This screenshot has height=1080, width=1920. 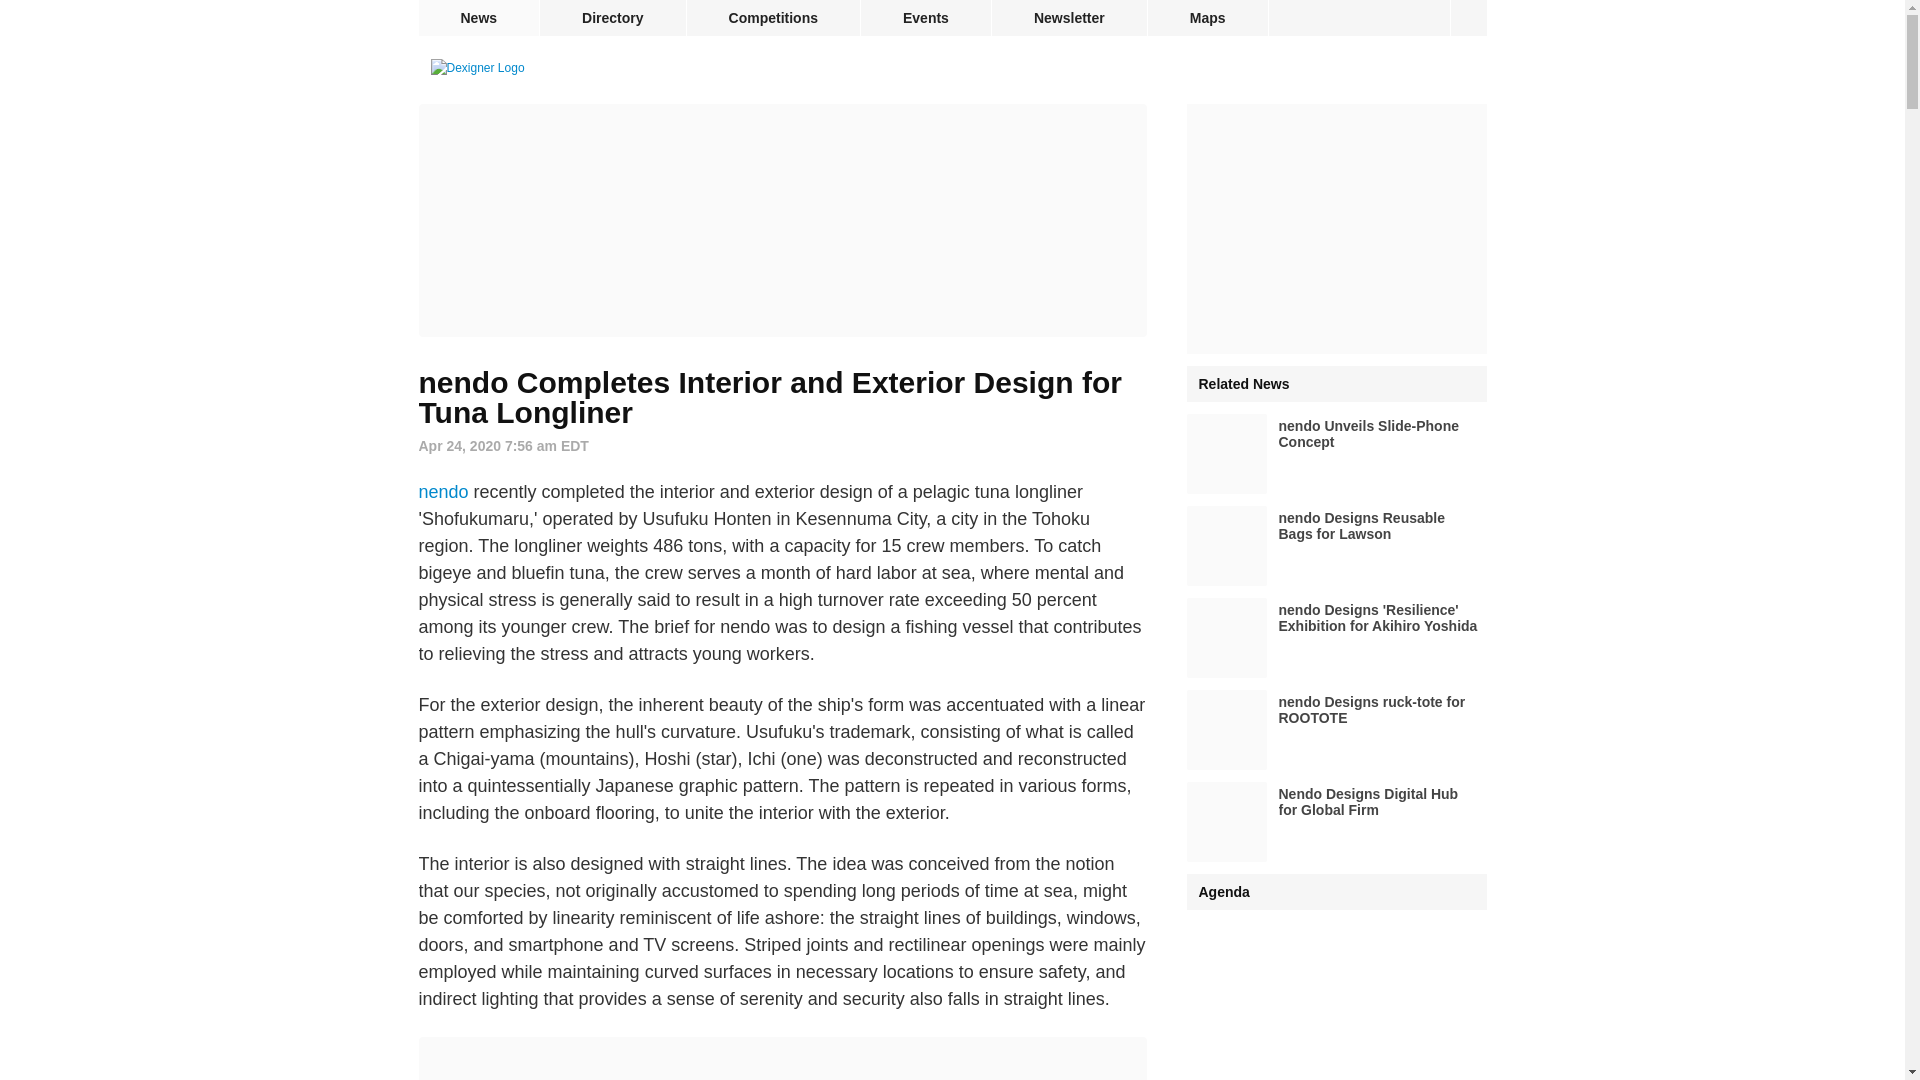 I want to click on Dexigner, so click(x=477, y=68).